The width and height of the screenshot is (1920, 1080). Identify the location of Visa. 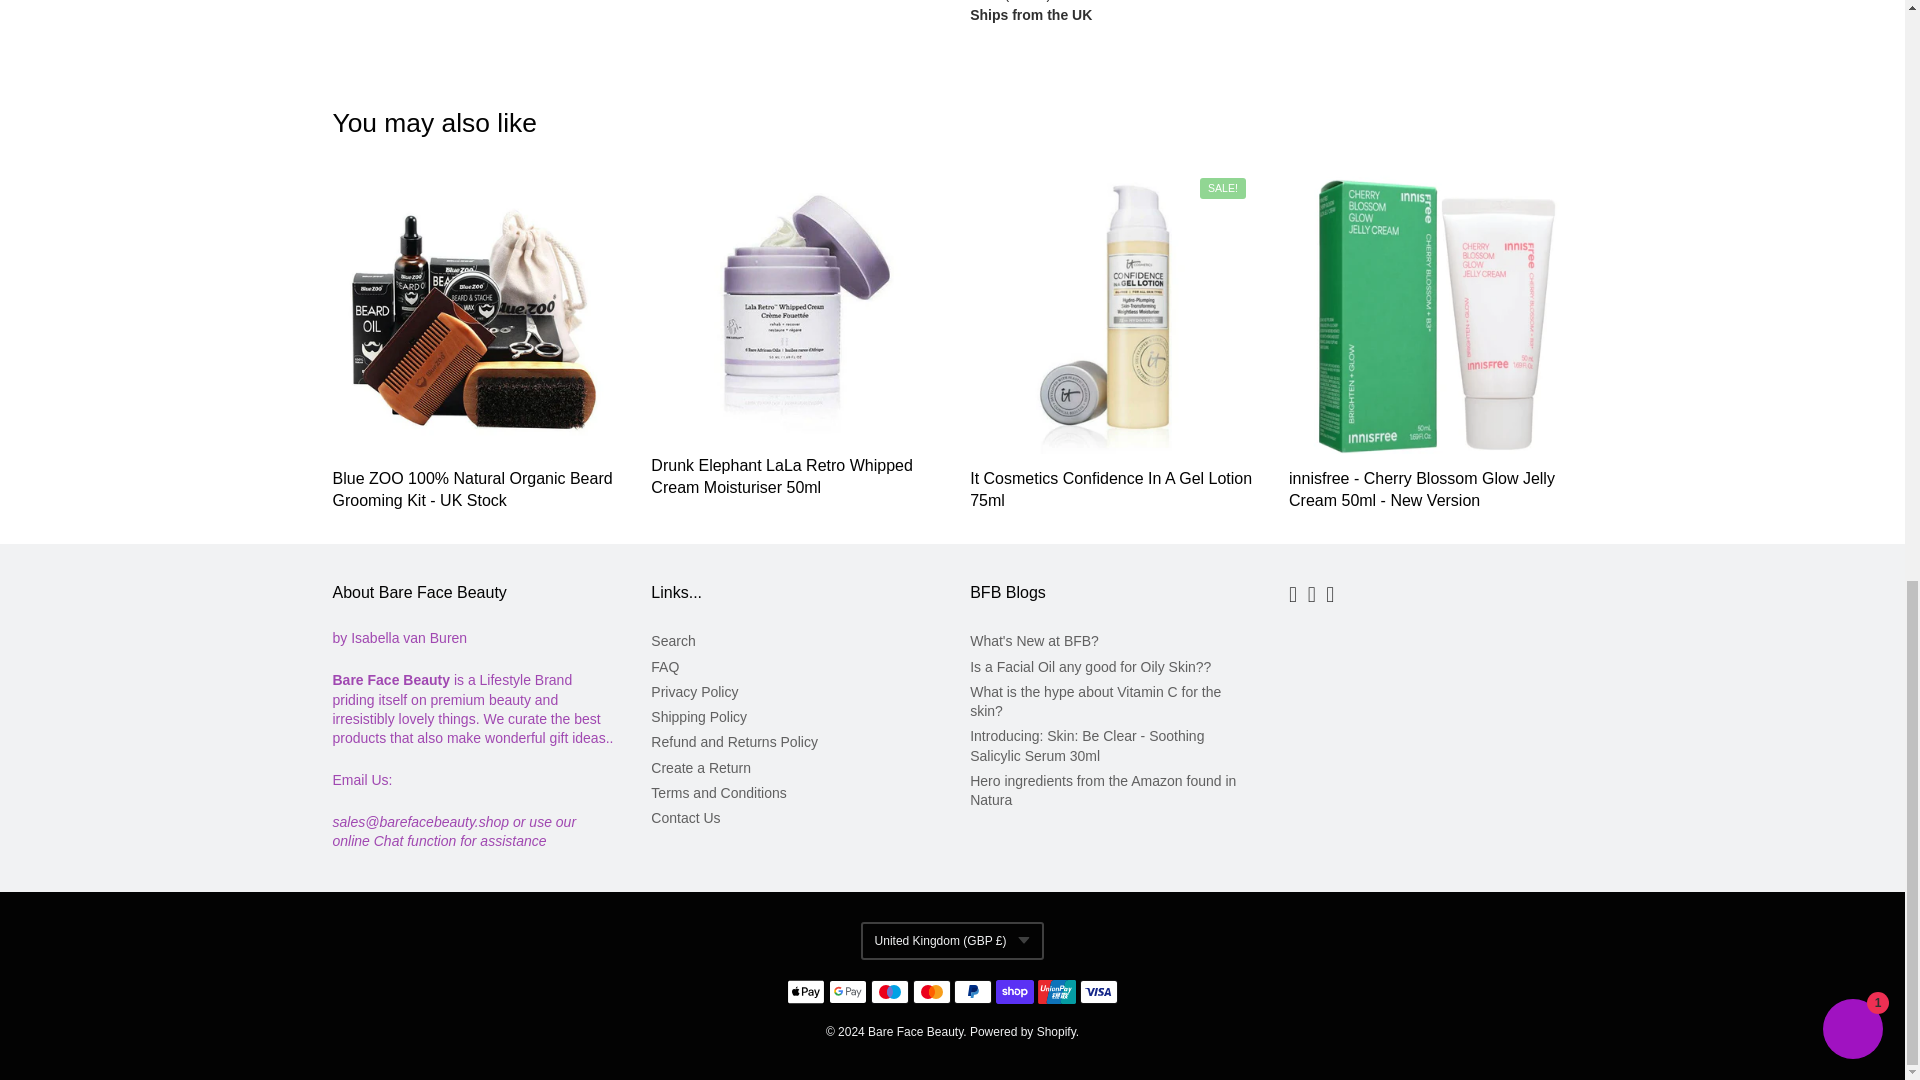
(1098, 992).